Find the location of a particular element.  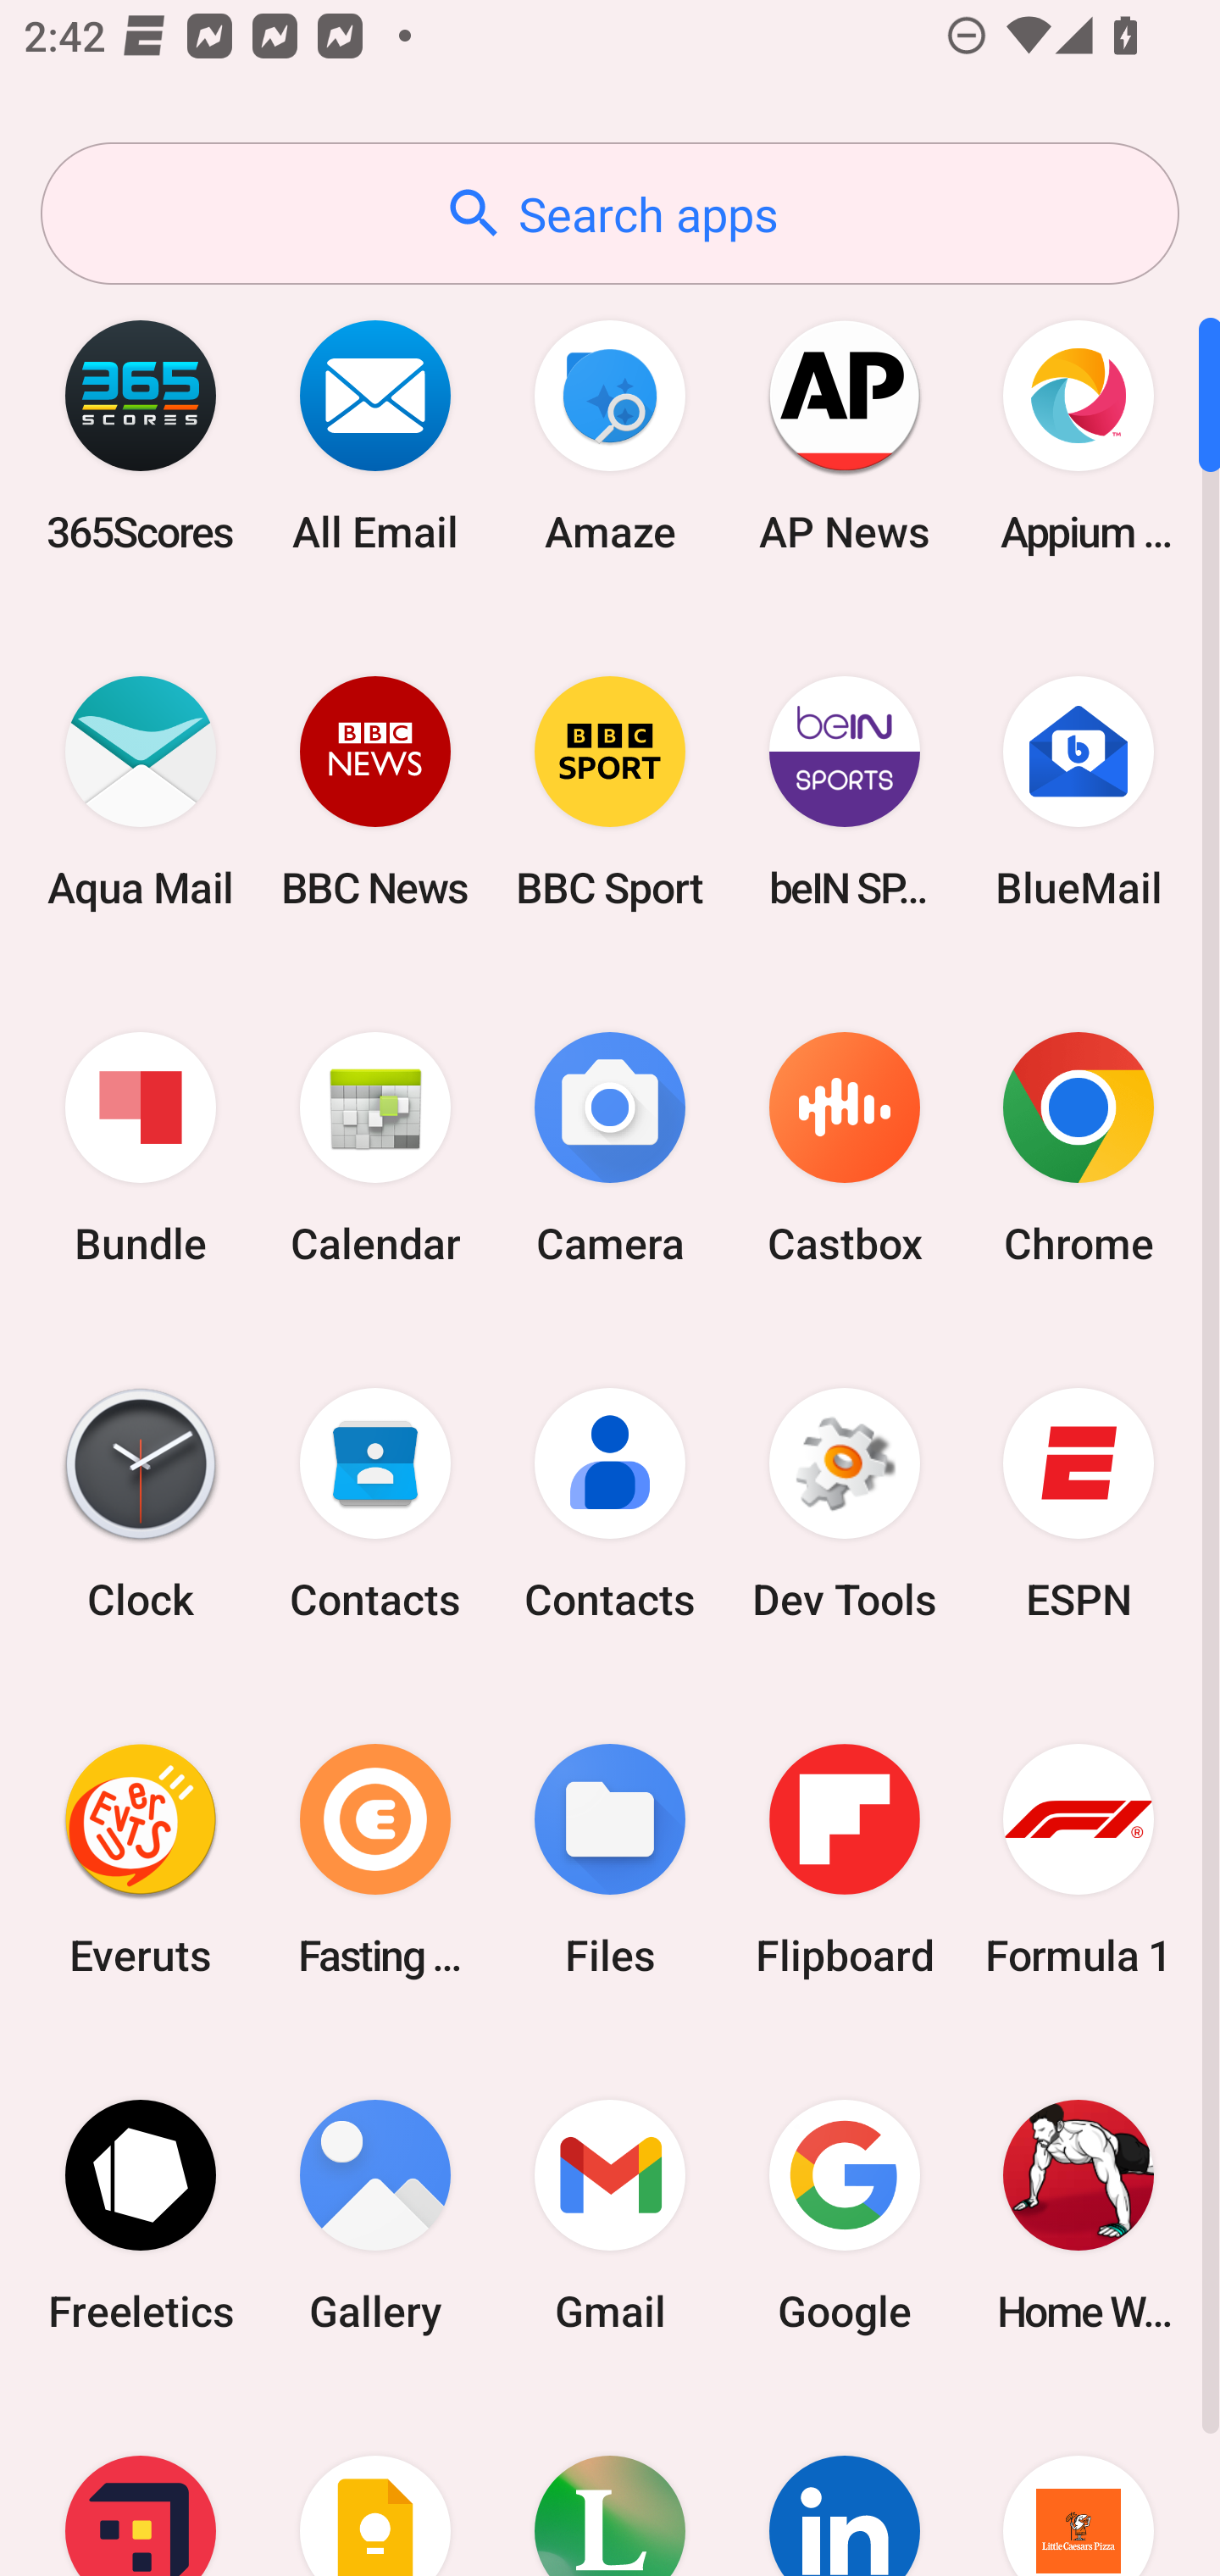

365Scores is located at coordinates (141, 436).